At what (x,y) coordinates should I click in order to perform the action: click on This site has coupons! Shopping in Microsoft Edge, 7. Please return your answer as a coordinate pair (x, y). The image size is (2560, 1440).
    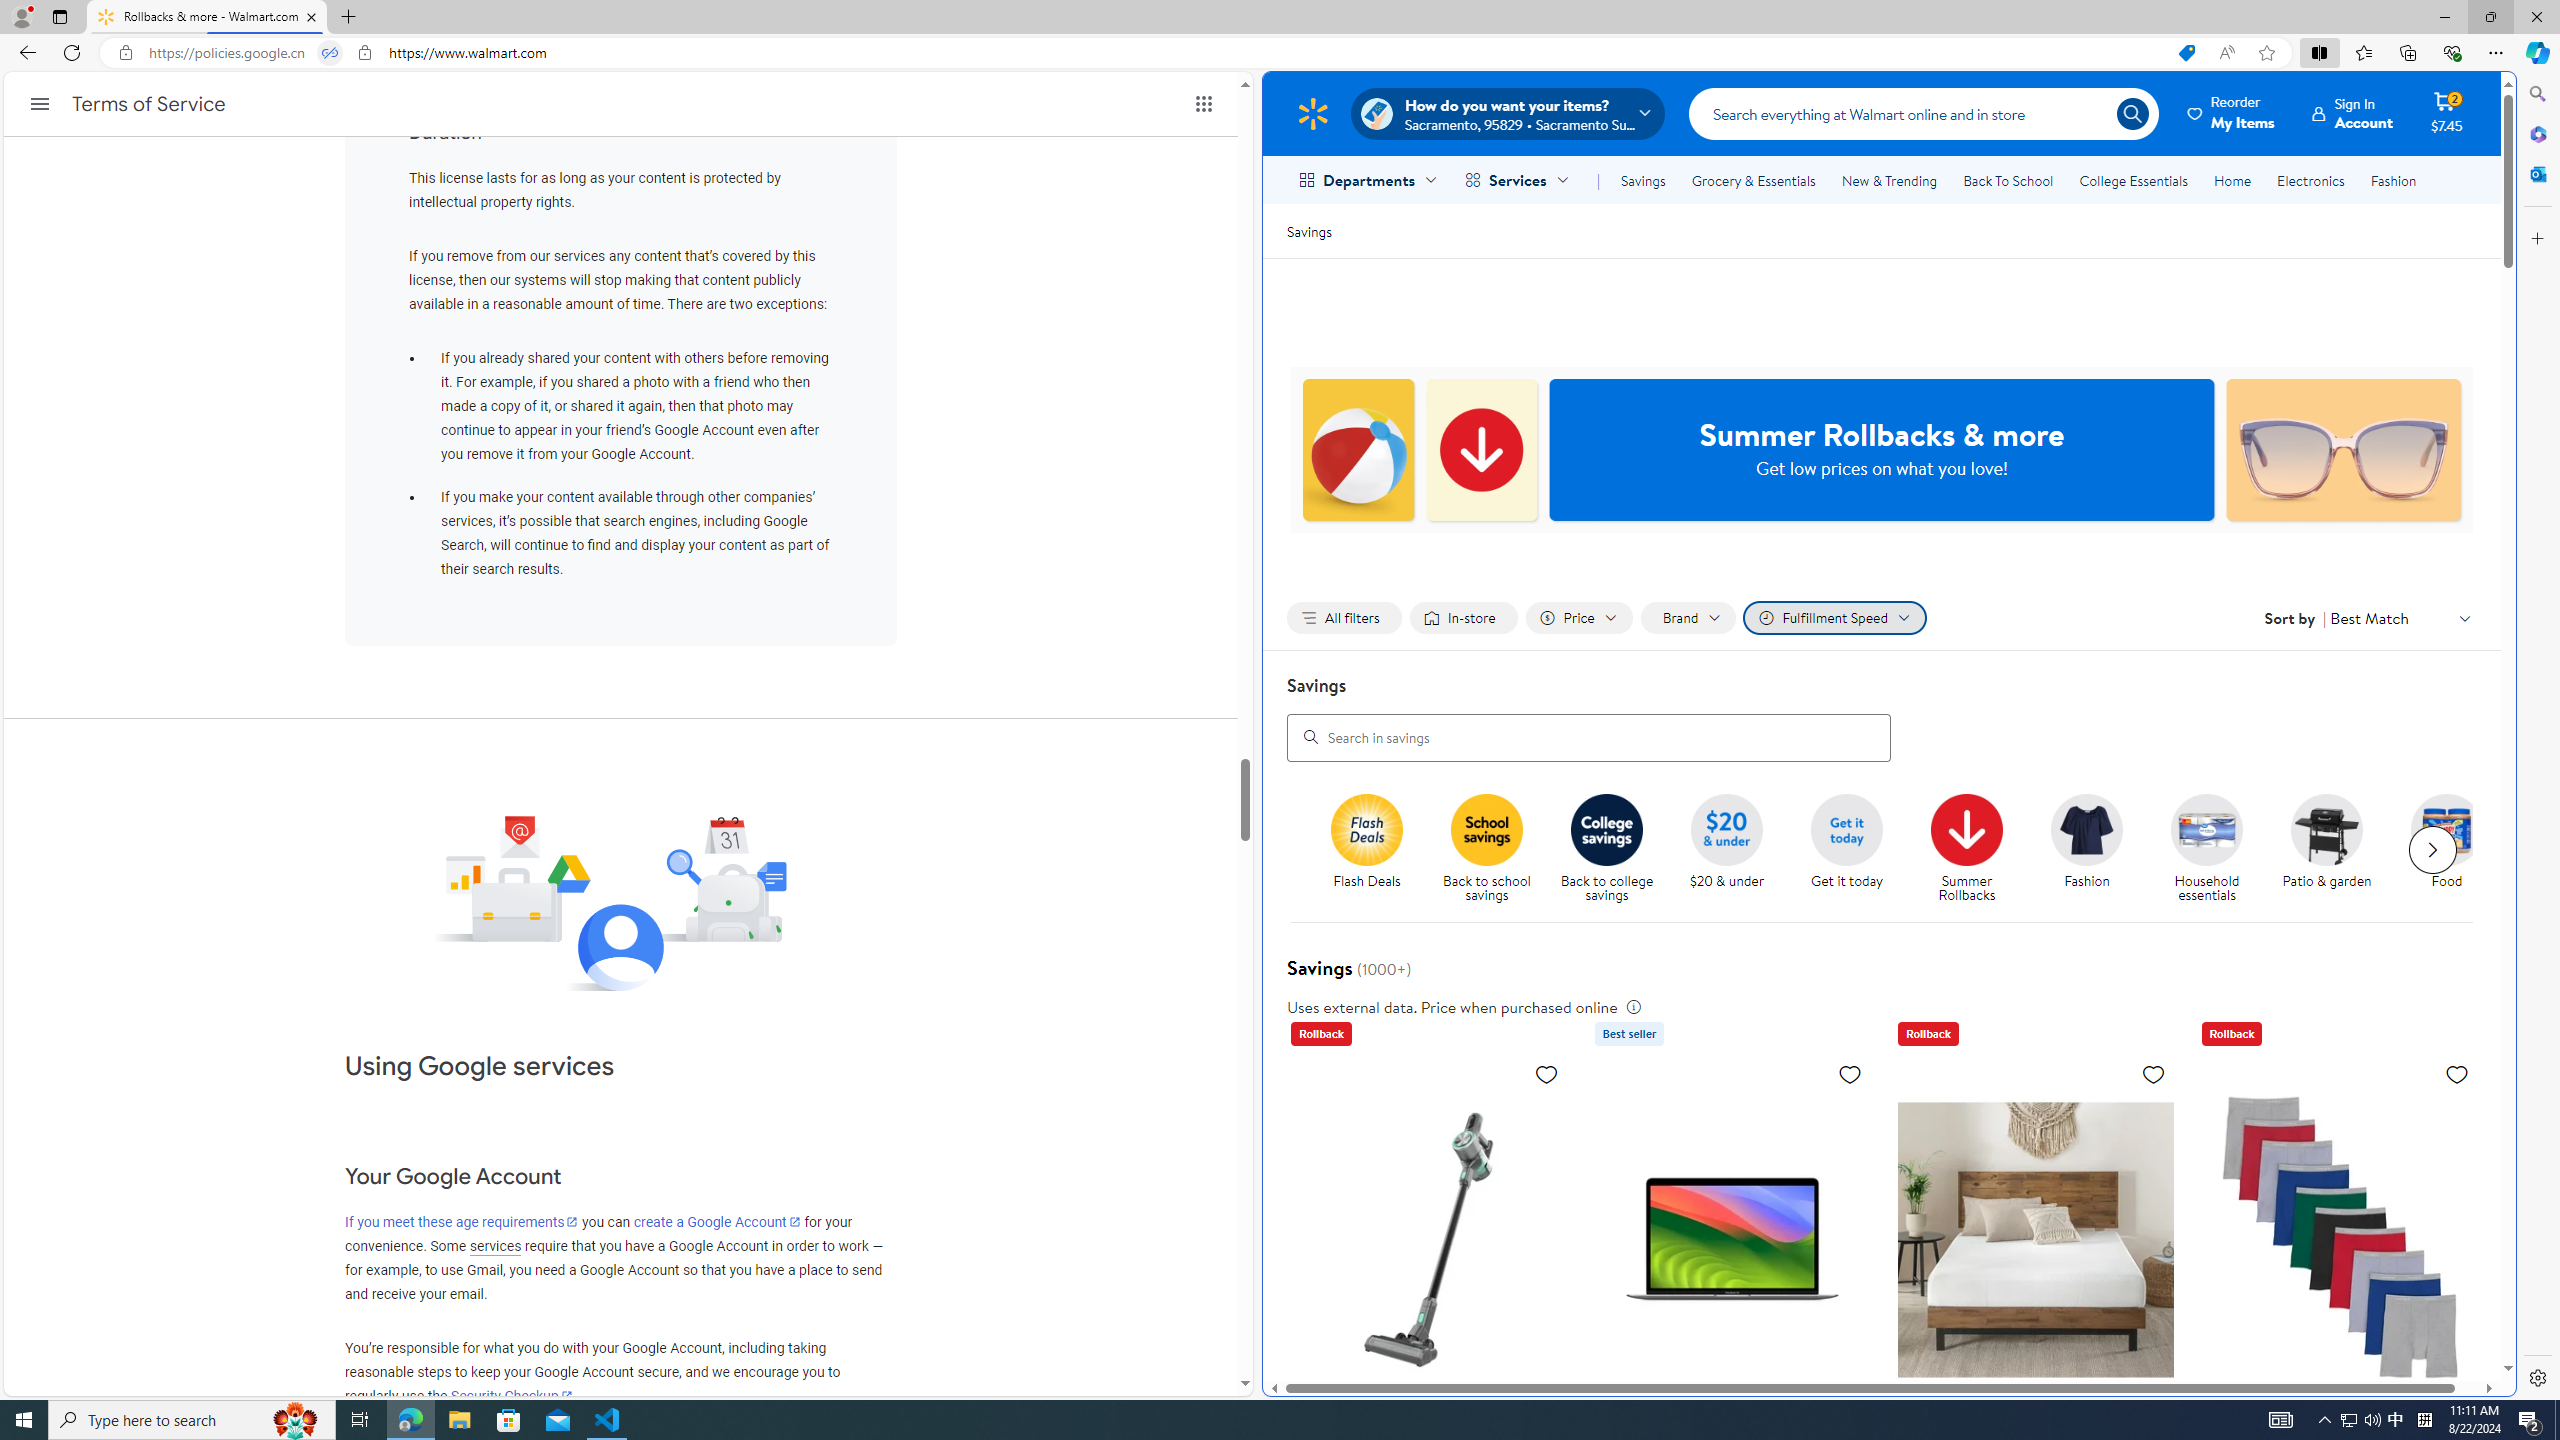
    Looking at the image, I should click on (2186, 53).